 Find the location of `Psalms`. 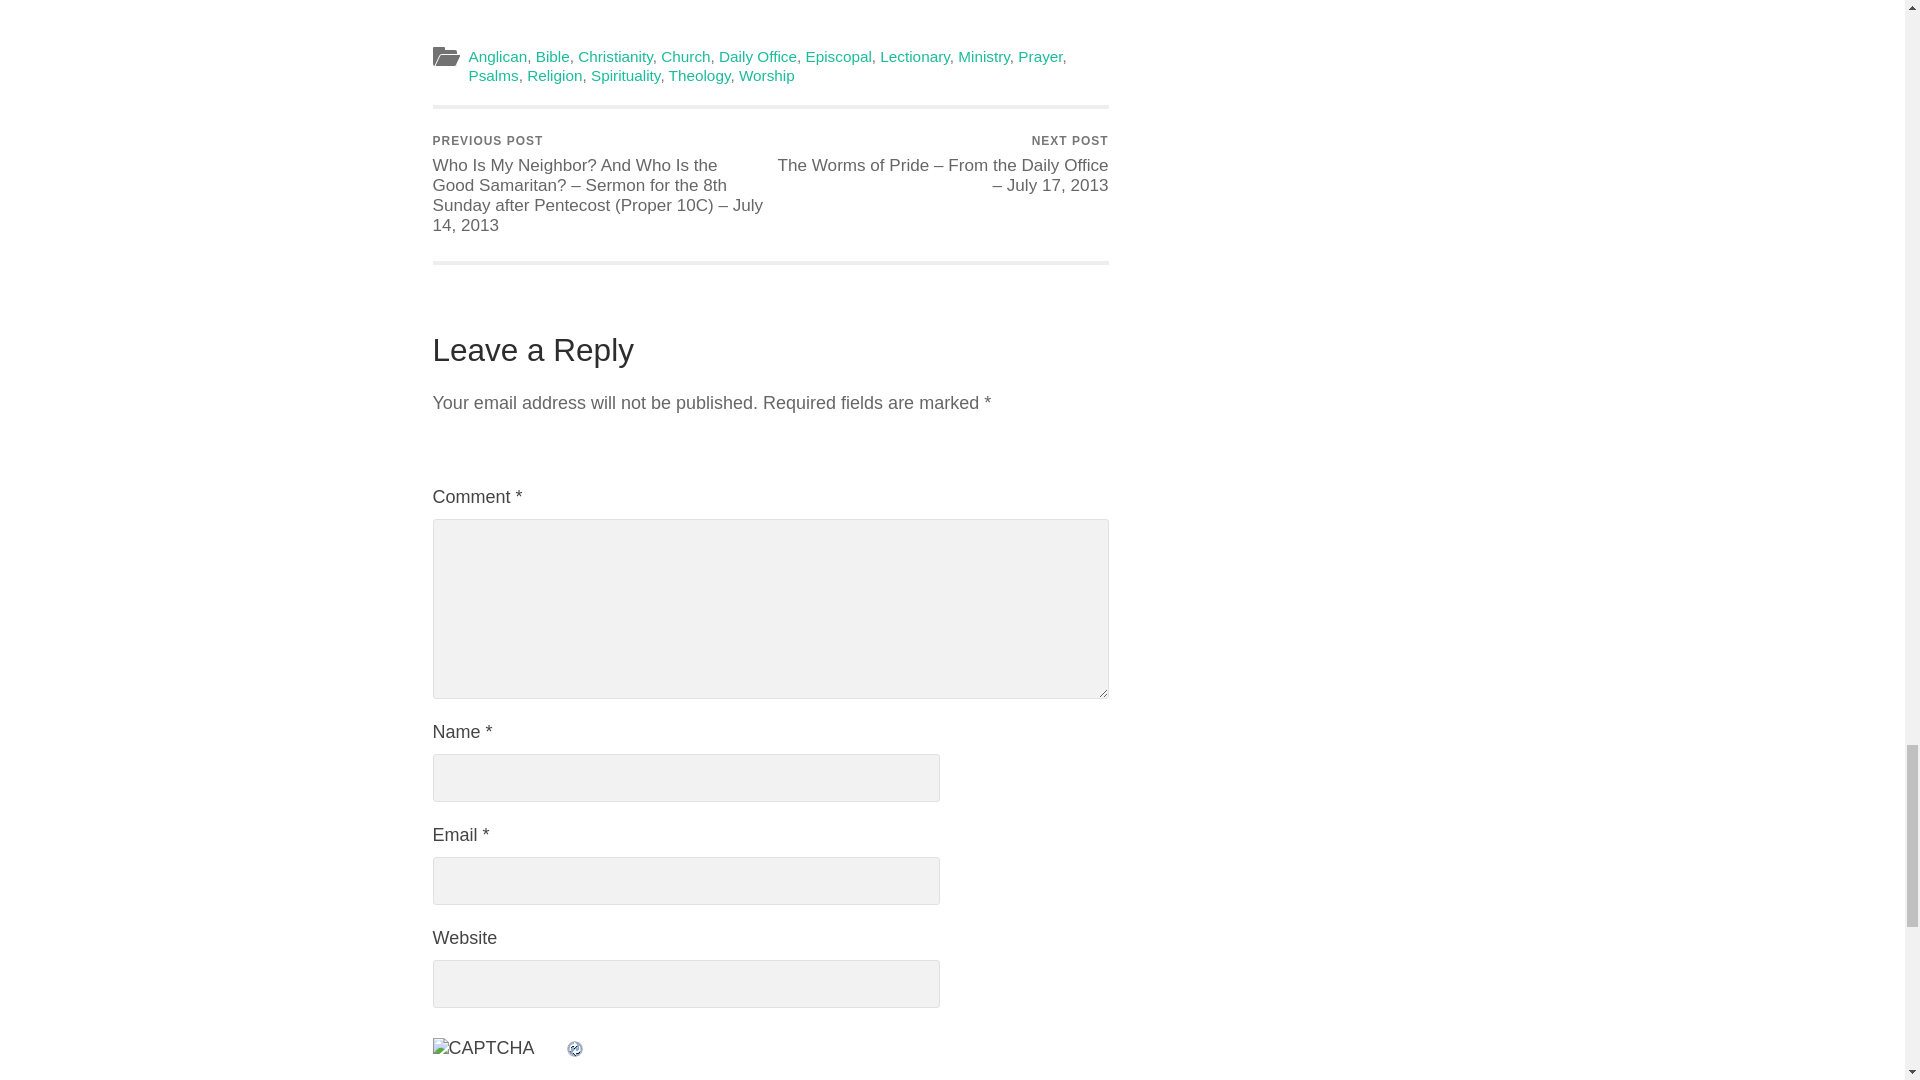

Psalms is located at coordinates (493, 75).